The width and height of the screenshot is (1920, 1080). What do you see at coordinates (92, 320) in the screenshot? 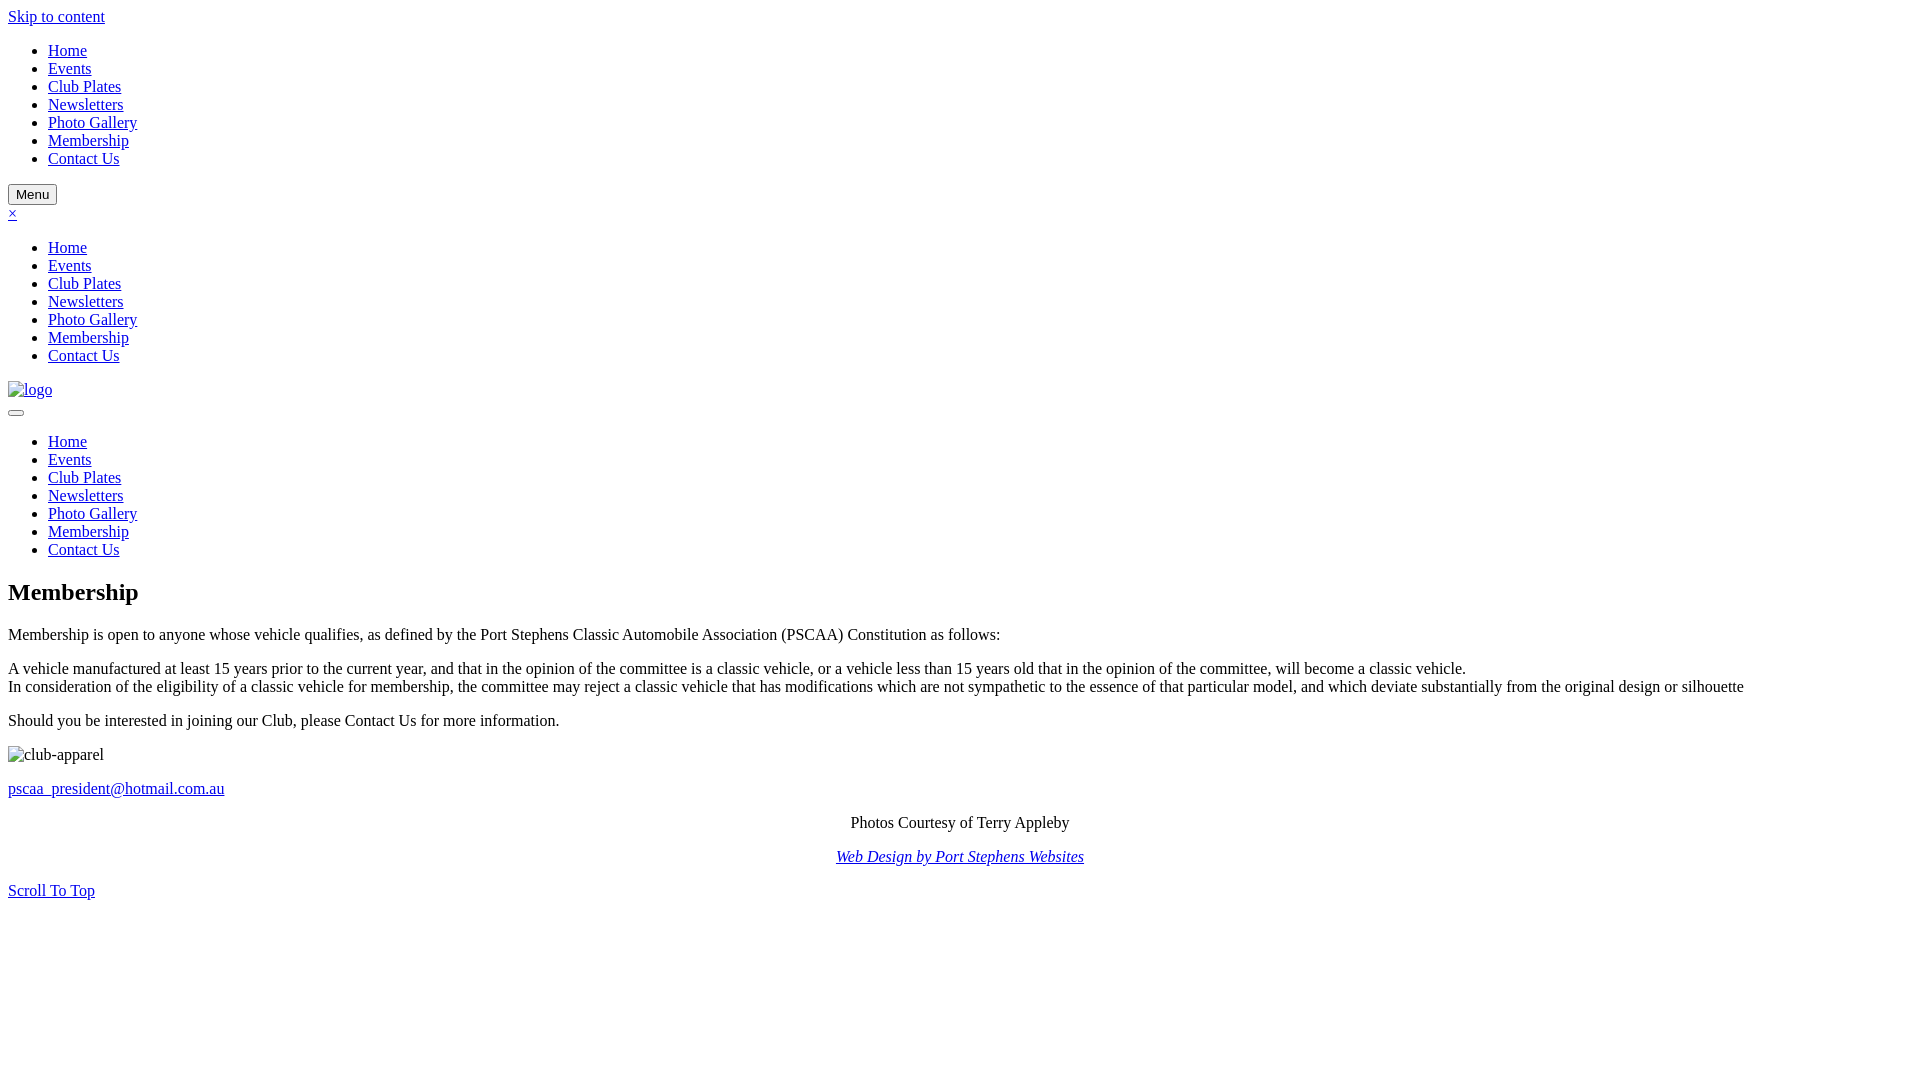
I see `Photo Gallery` at bounding box center [92, 320].